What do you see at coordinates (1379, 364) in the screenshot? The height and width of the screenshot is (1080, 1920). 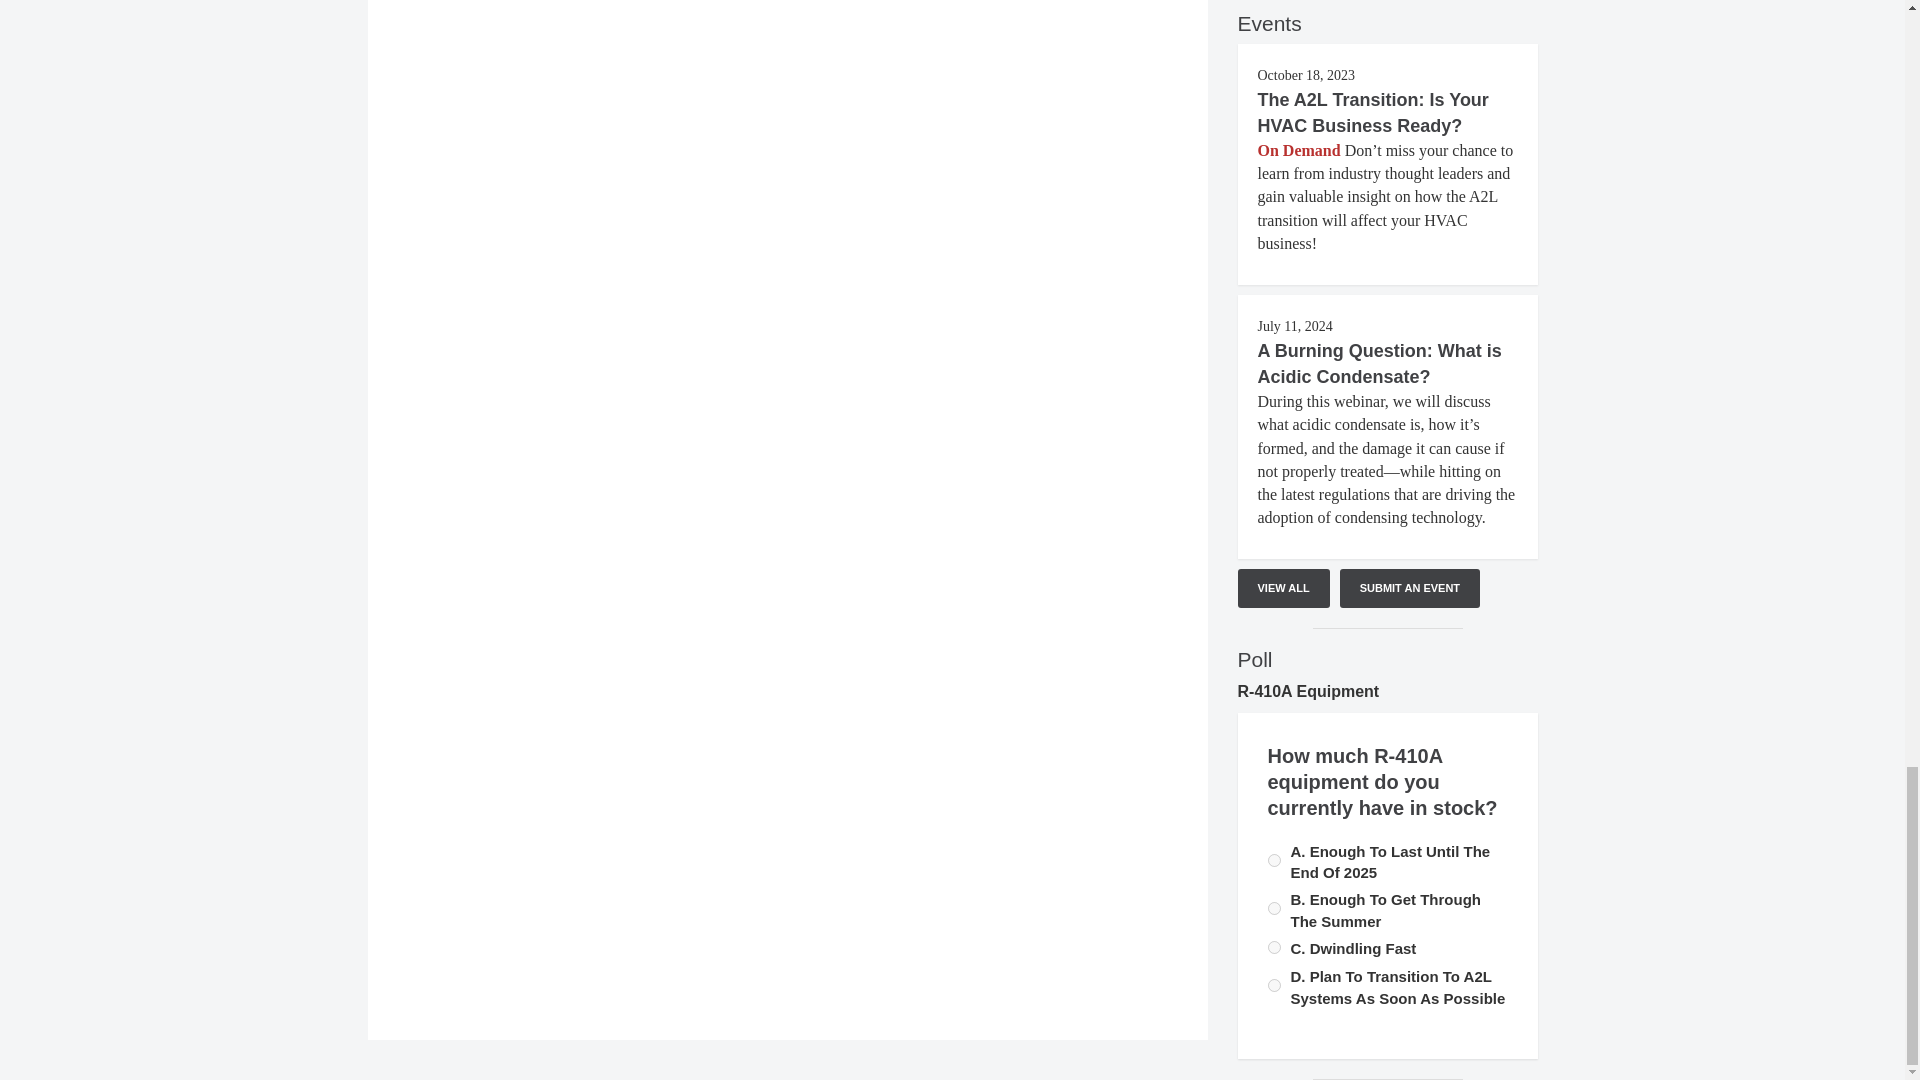 I see `A Burning Question: What is Acidic Condensate?` at bounding box center [1379, 364].